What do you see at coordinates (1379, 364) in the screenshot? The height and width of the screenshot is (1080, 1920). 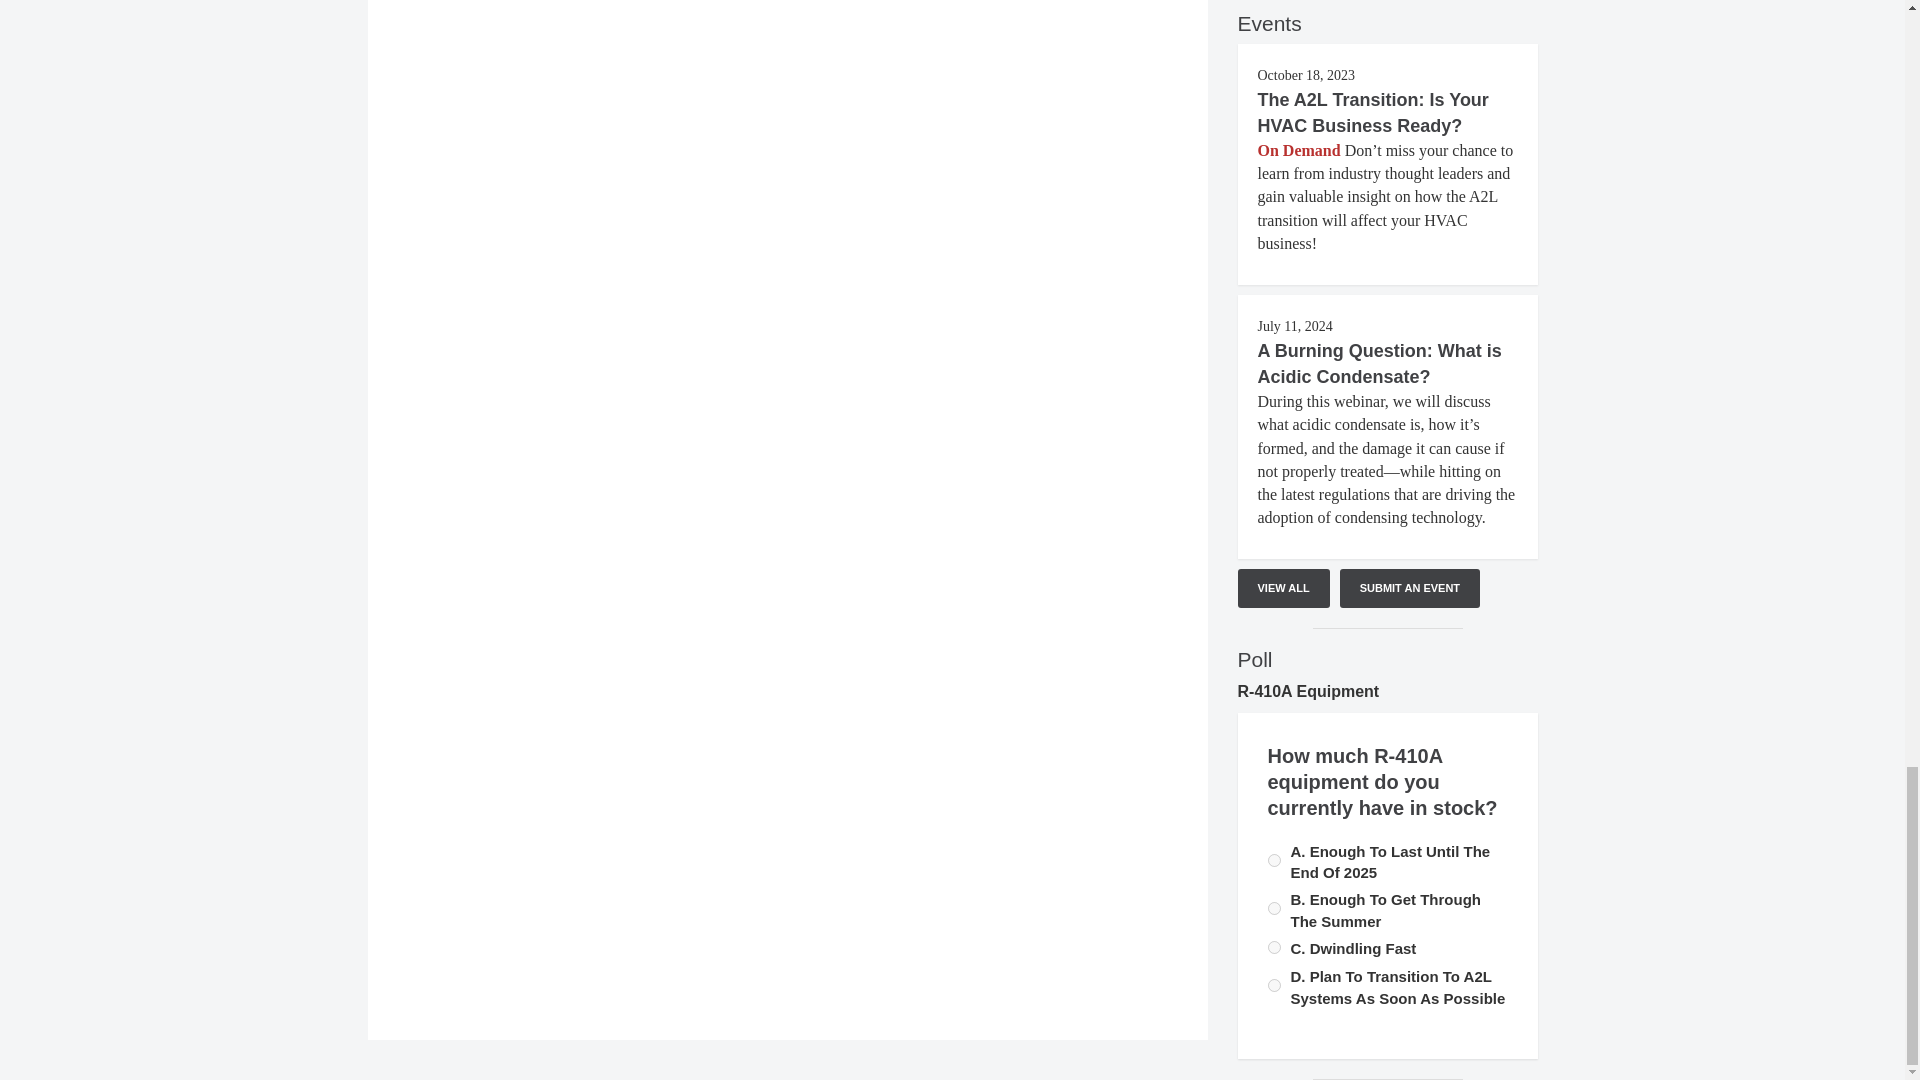 I see `A Burning Question: What is Acidic Condensate?` at bounding box center [1379, 364].